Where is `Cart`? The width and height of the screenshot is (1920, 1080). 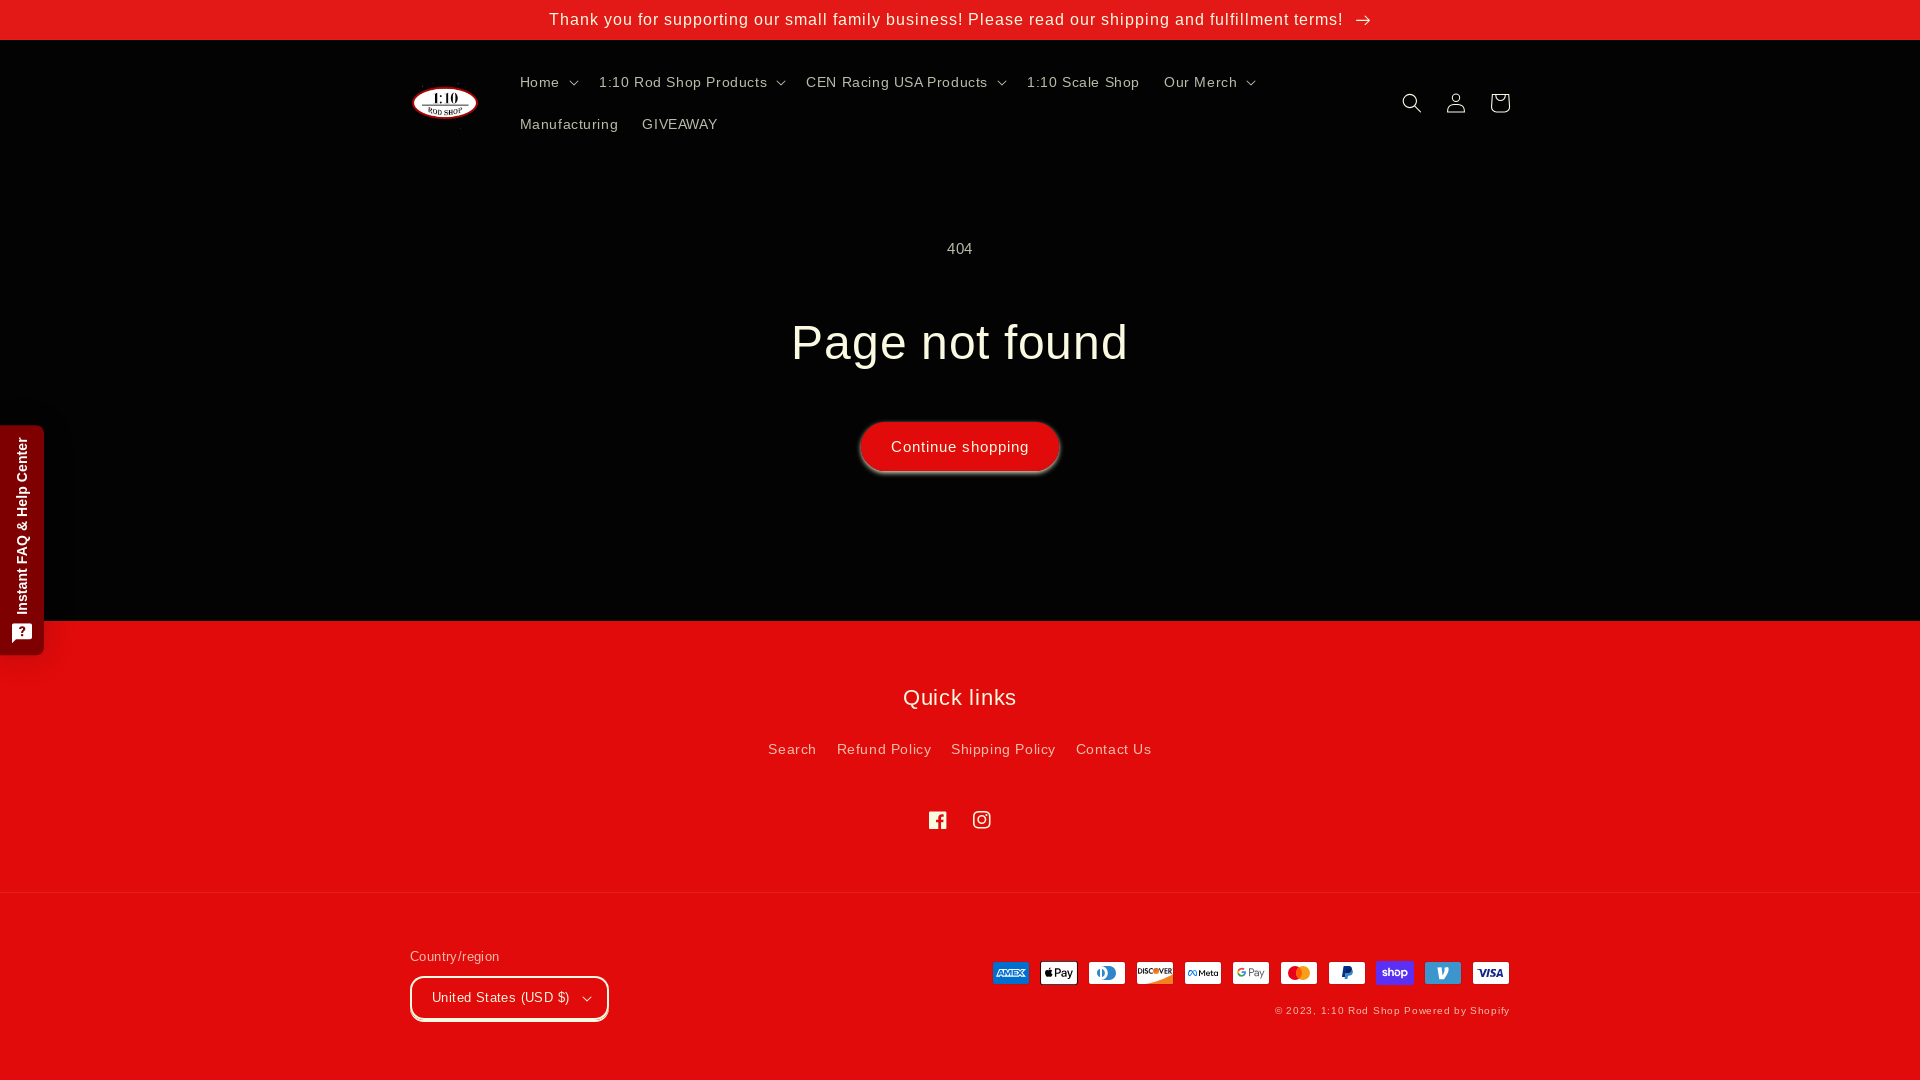
Cart is located at coordinates (1500, 103).